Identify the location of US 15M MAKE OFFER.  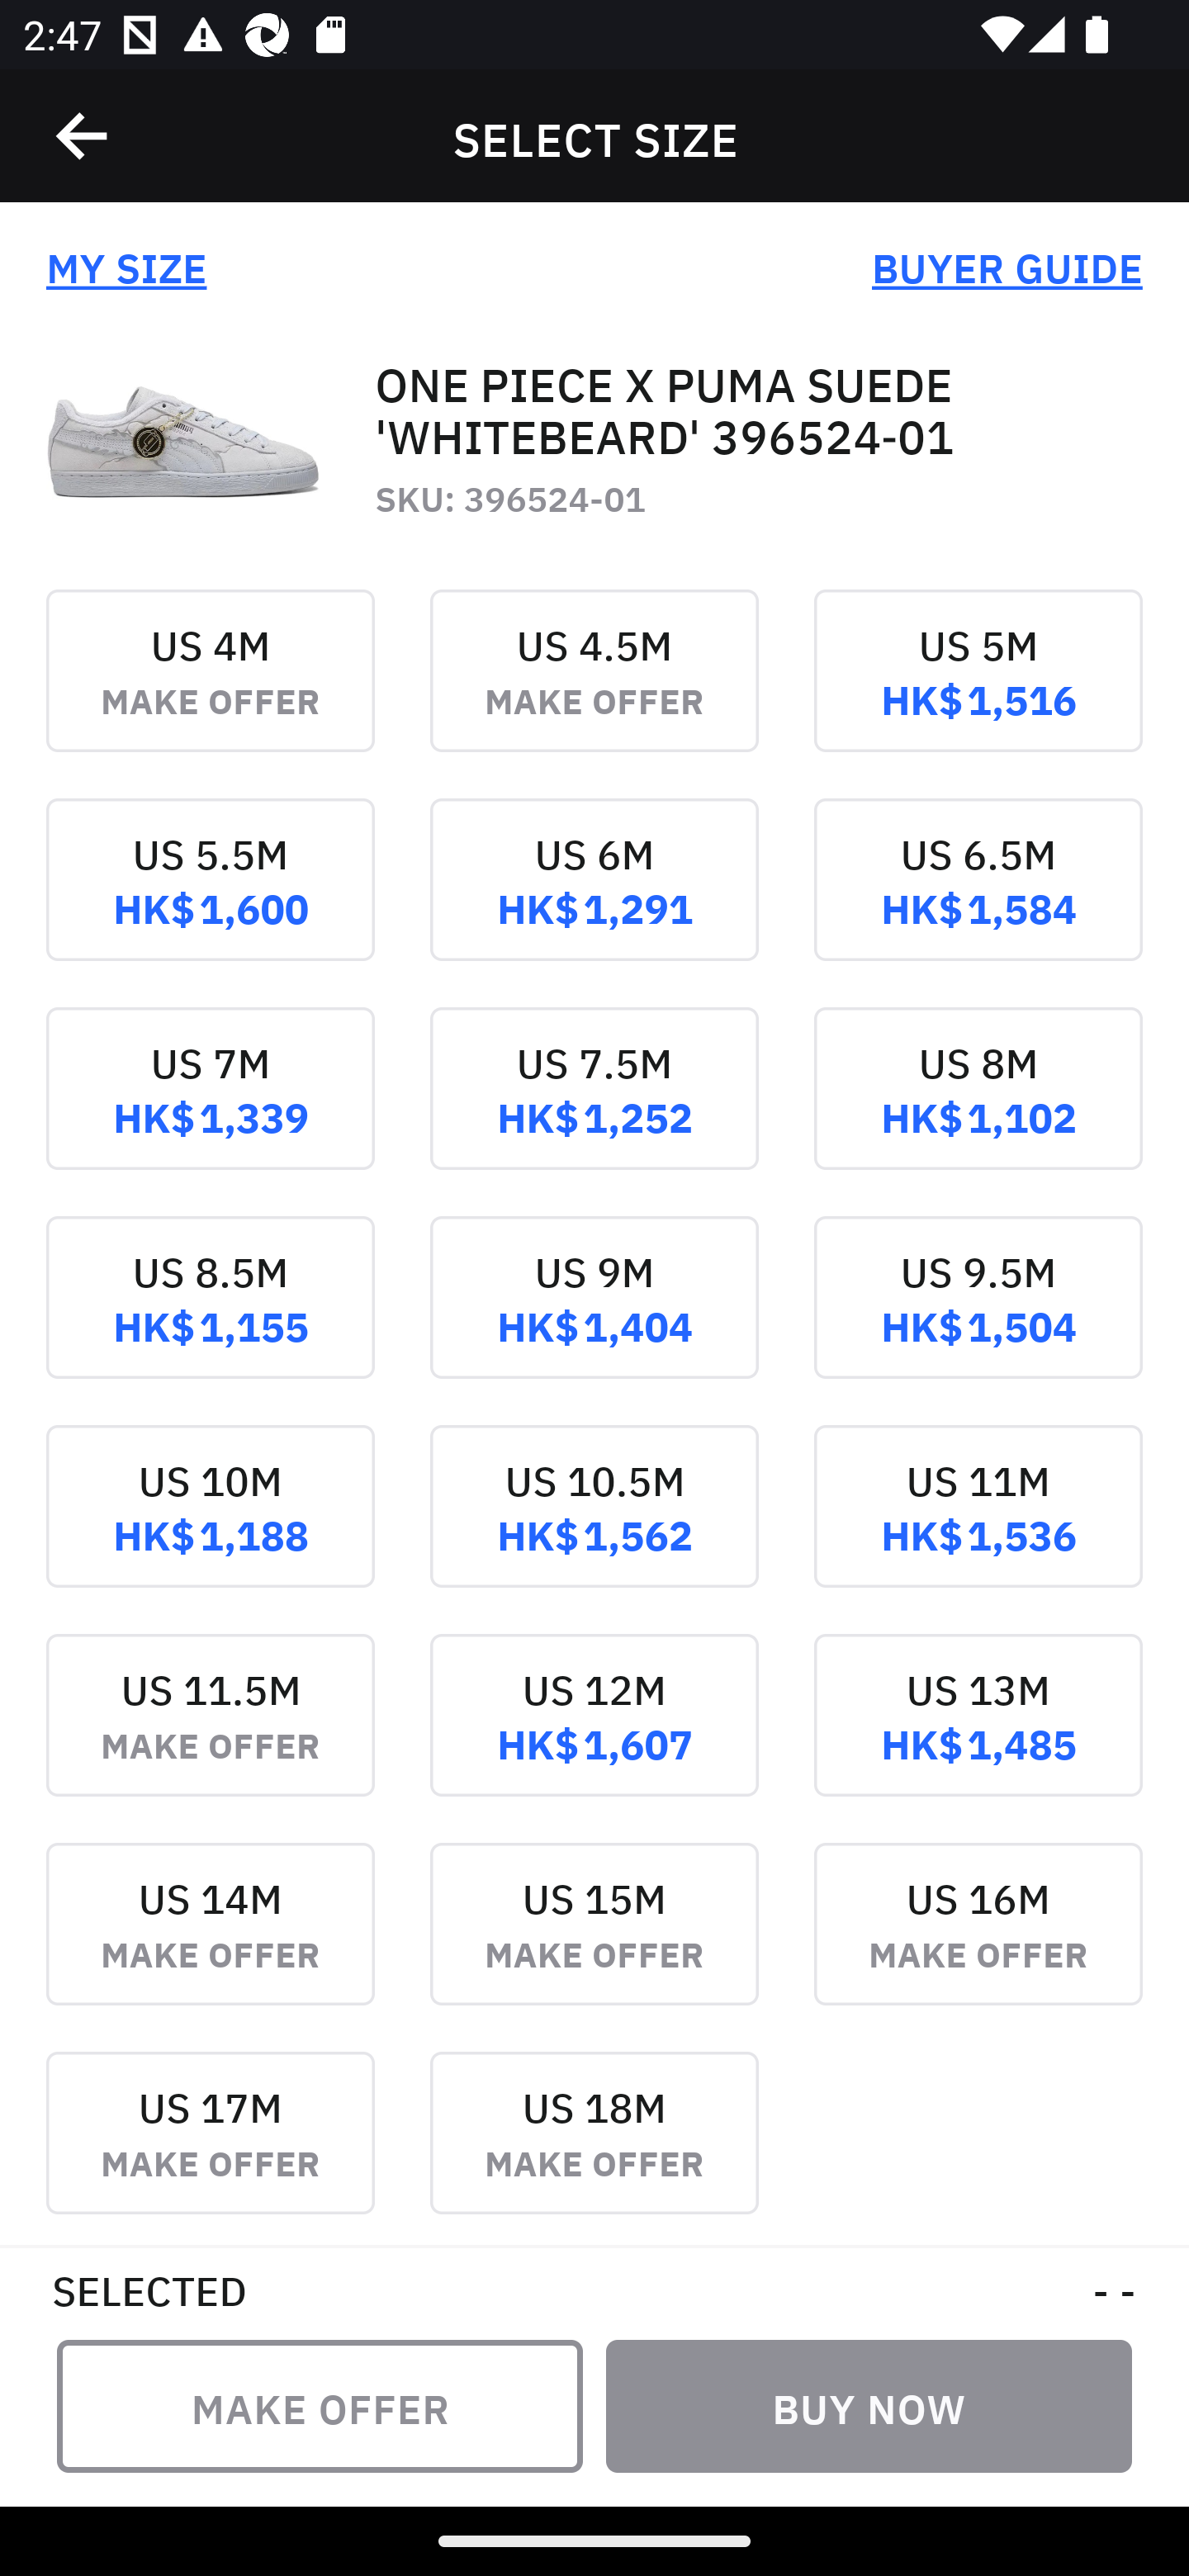
(594, 1945).